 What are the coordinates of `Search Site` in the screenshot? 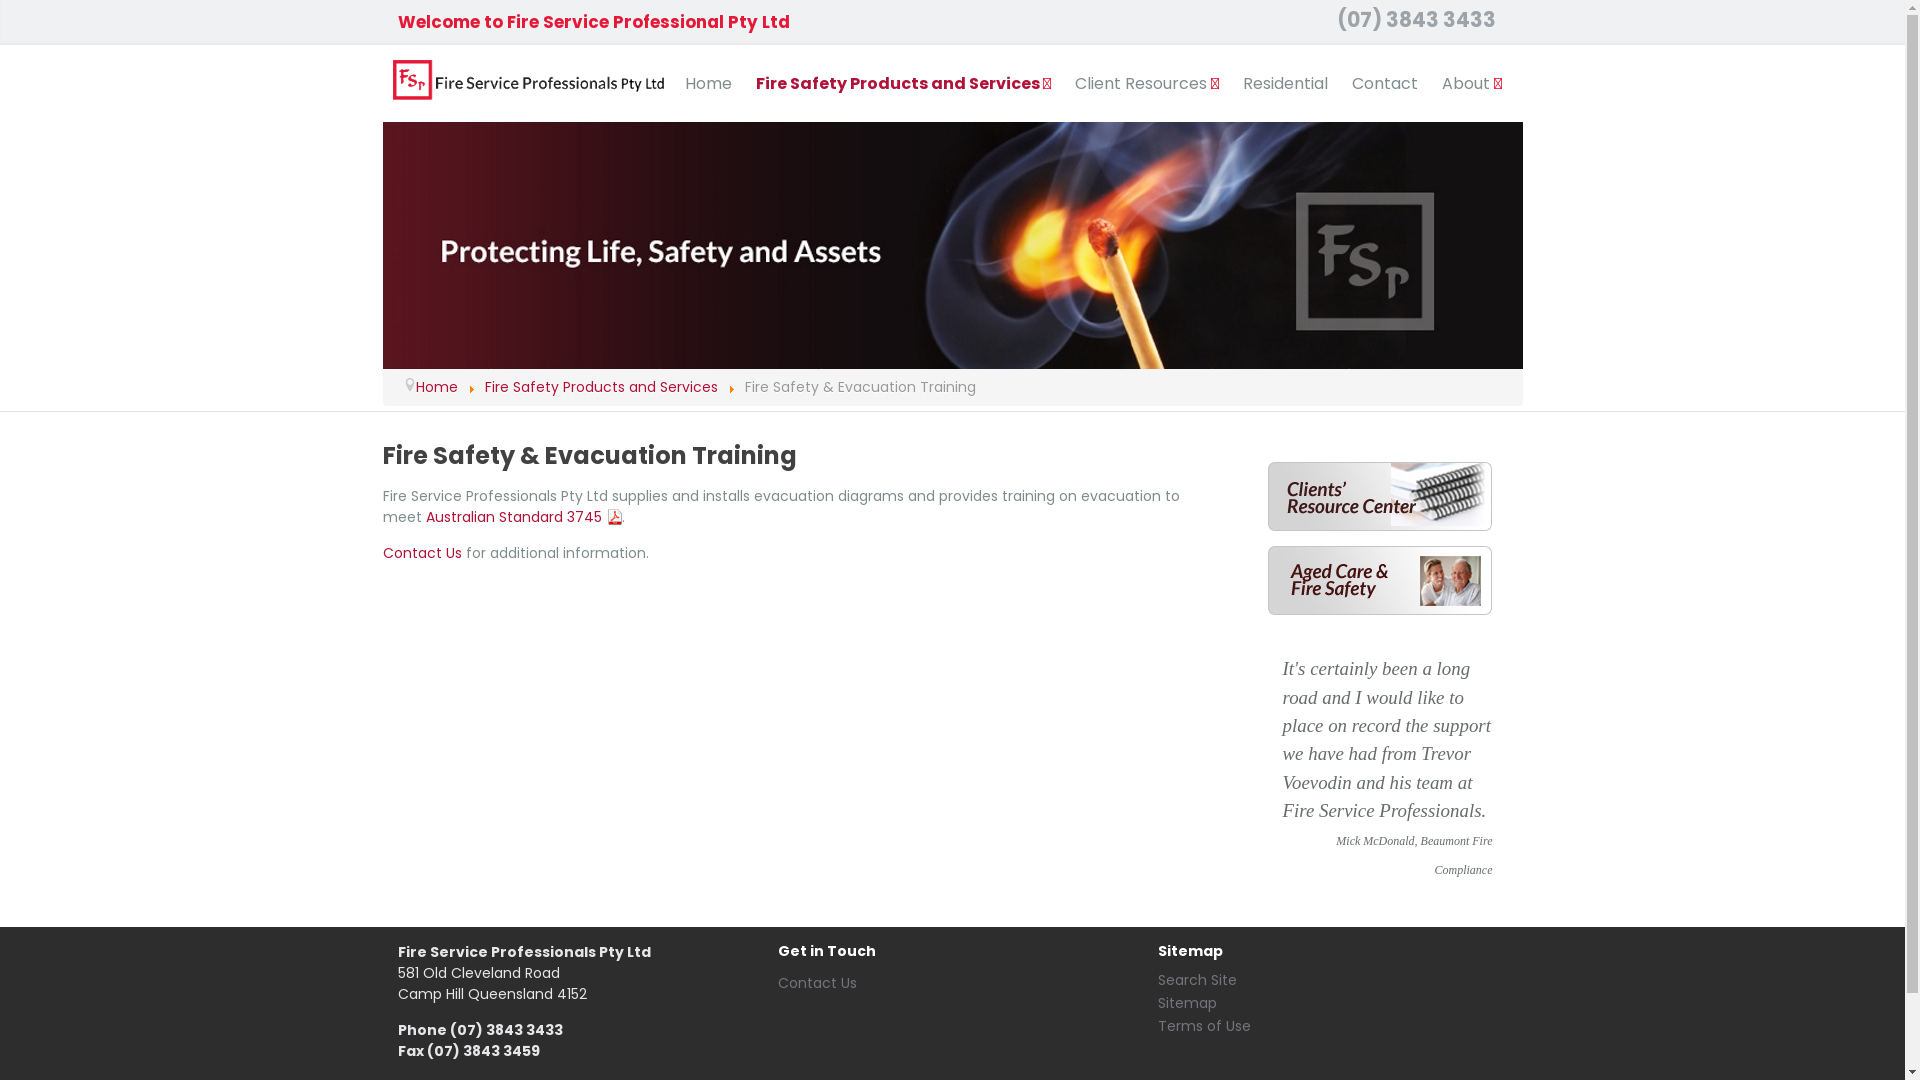 It's located at (1198, 980).